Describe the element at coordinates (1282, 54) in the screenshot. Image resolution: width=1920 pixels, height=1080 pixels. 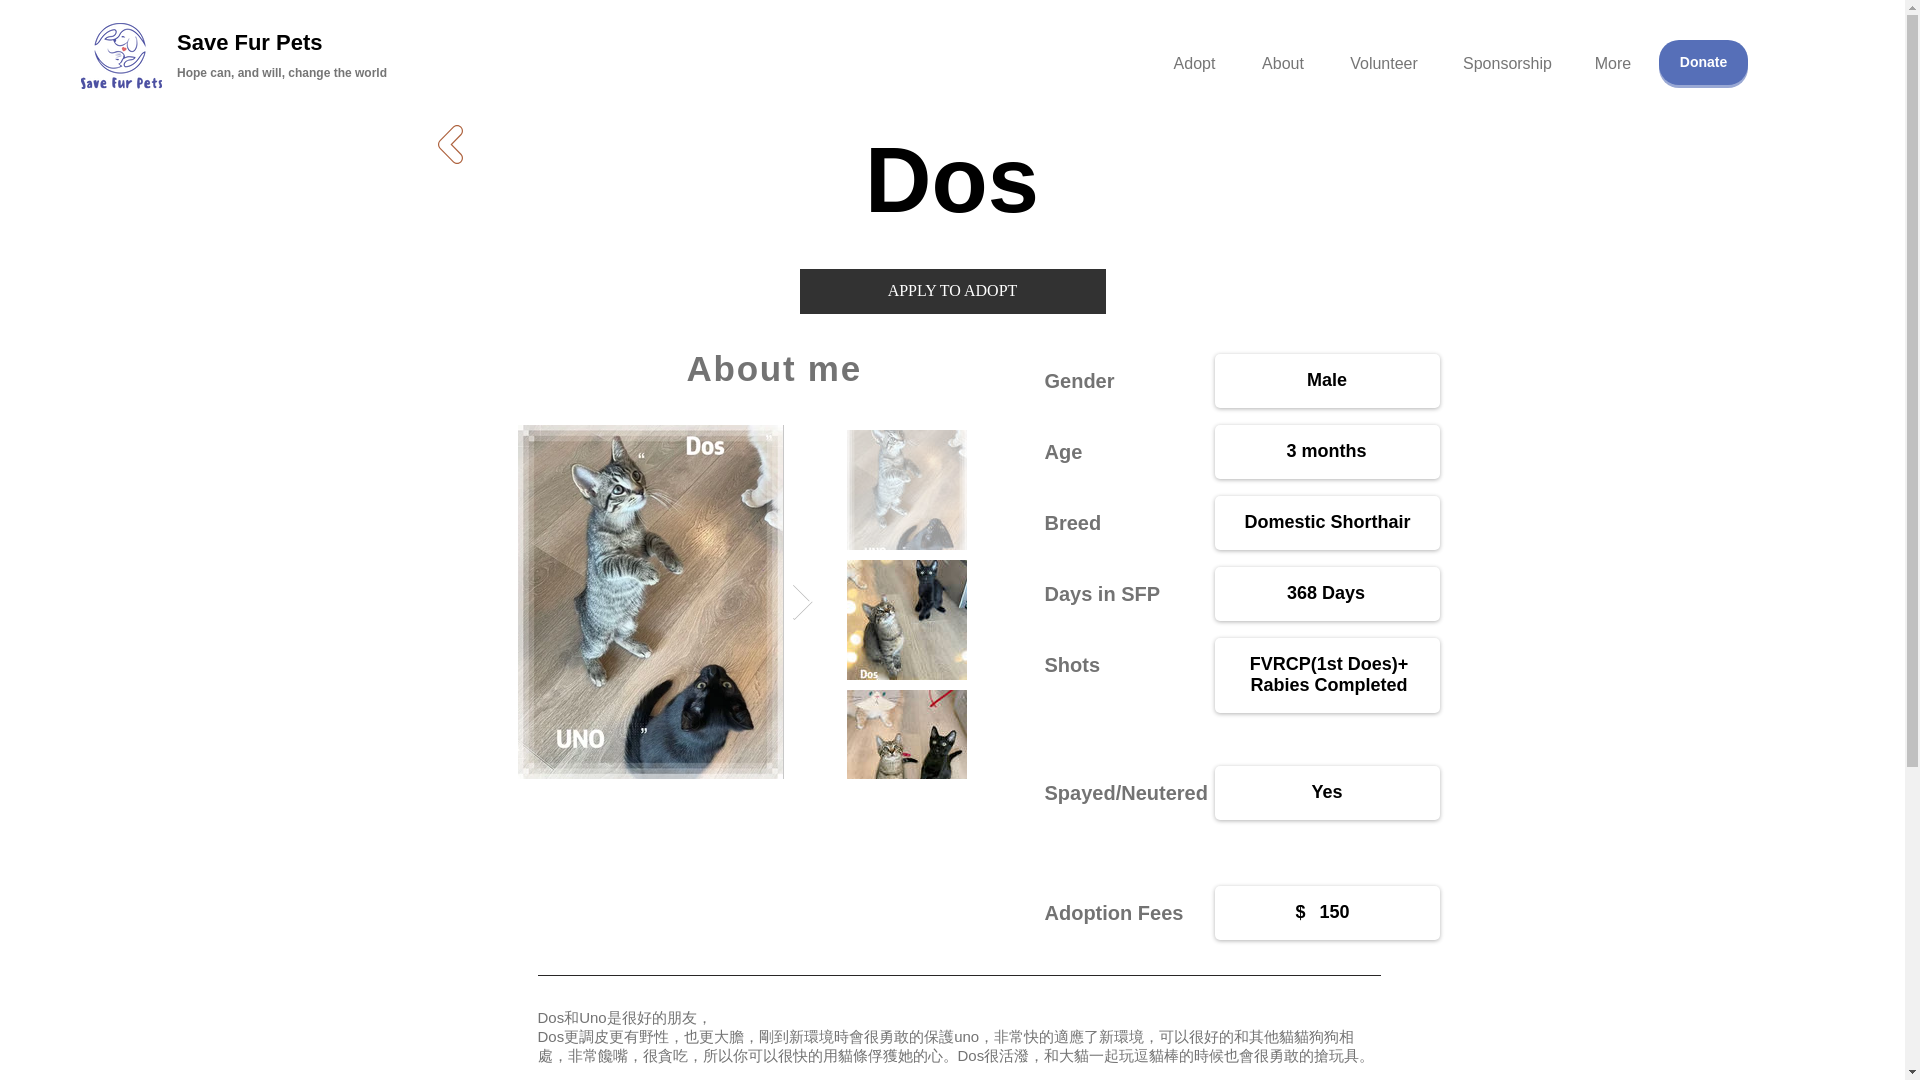
I see `About` at that location.